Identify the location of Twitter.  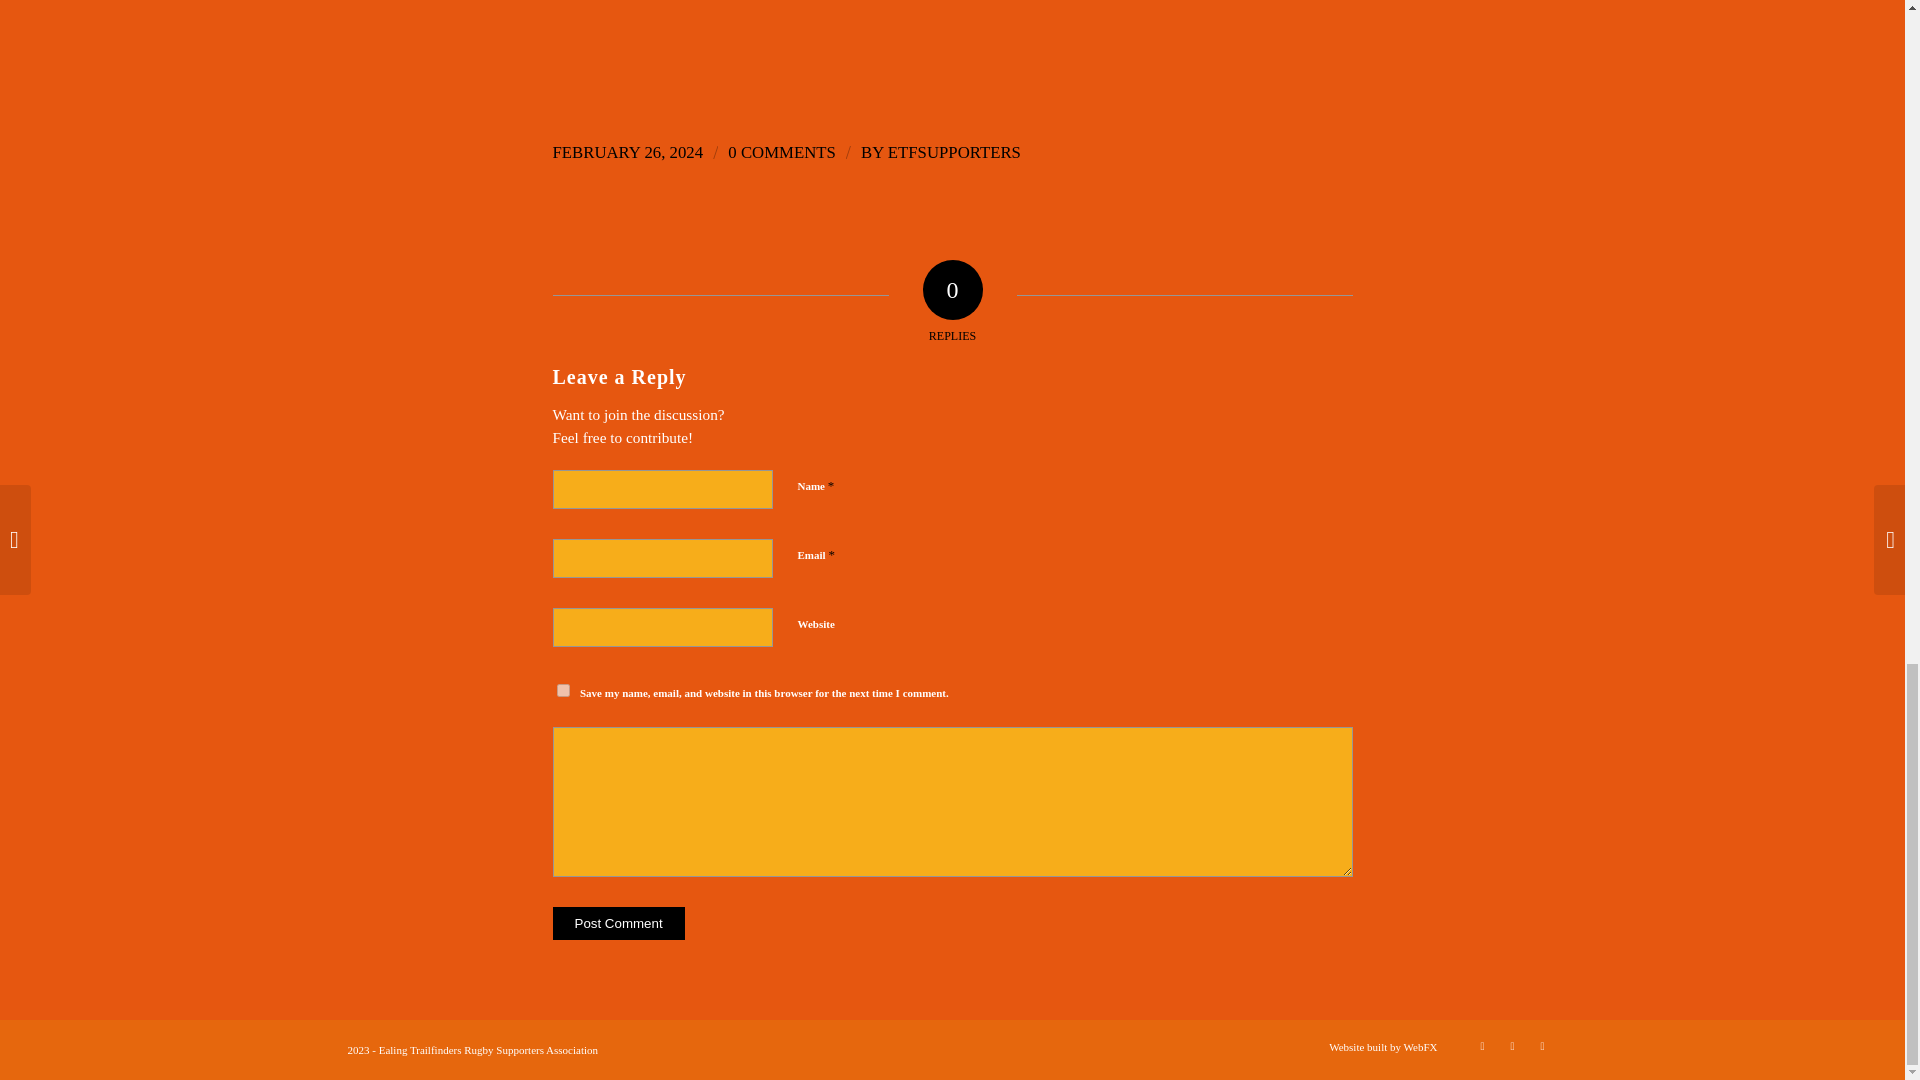
(1482, 1046).